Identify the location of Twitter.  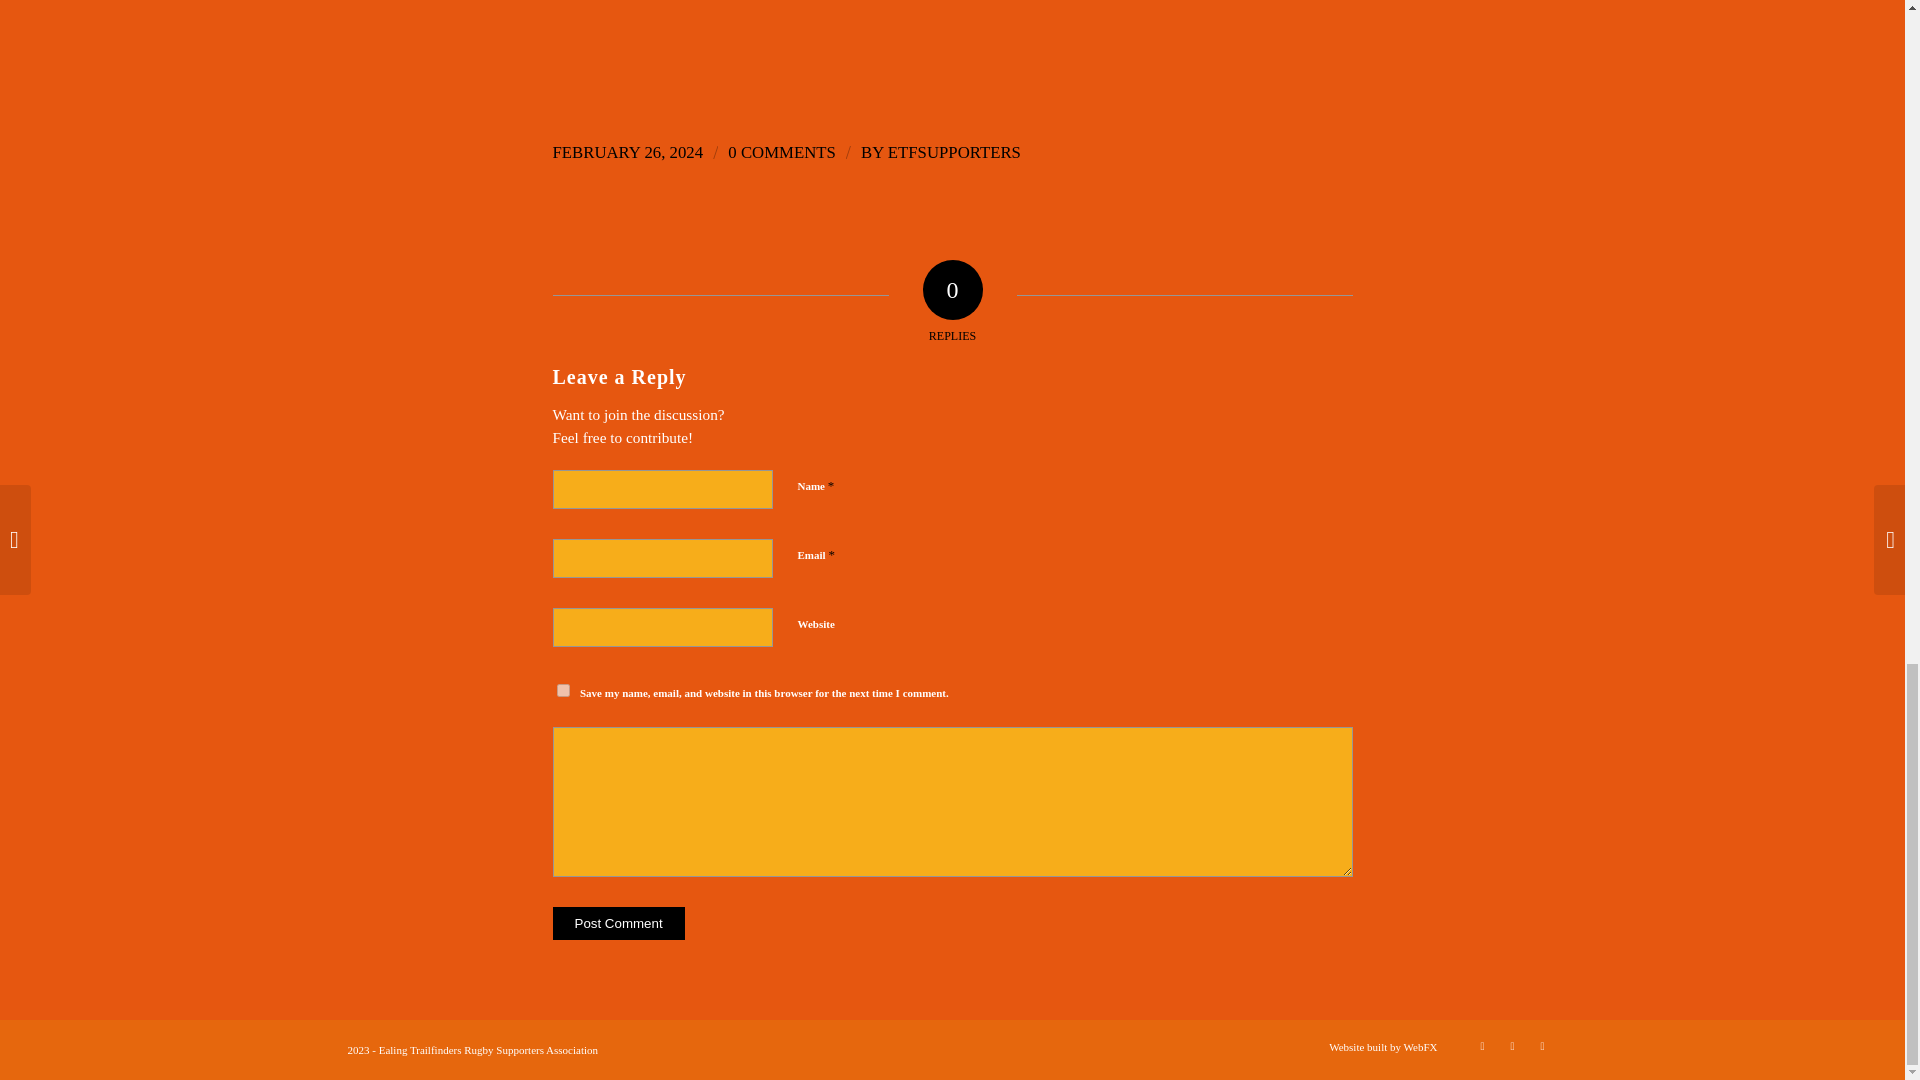
(1482, 1046).